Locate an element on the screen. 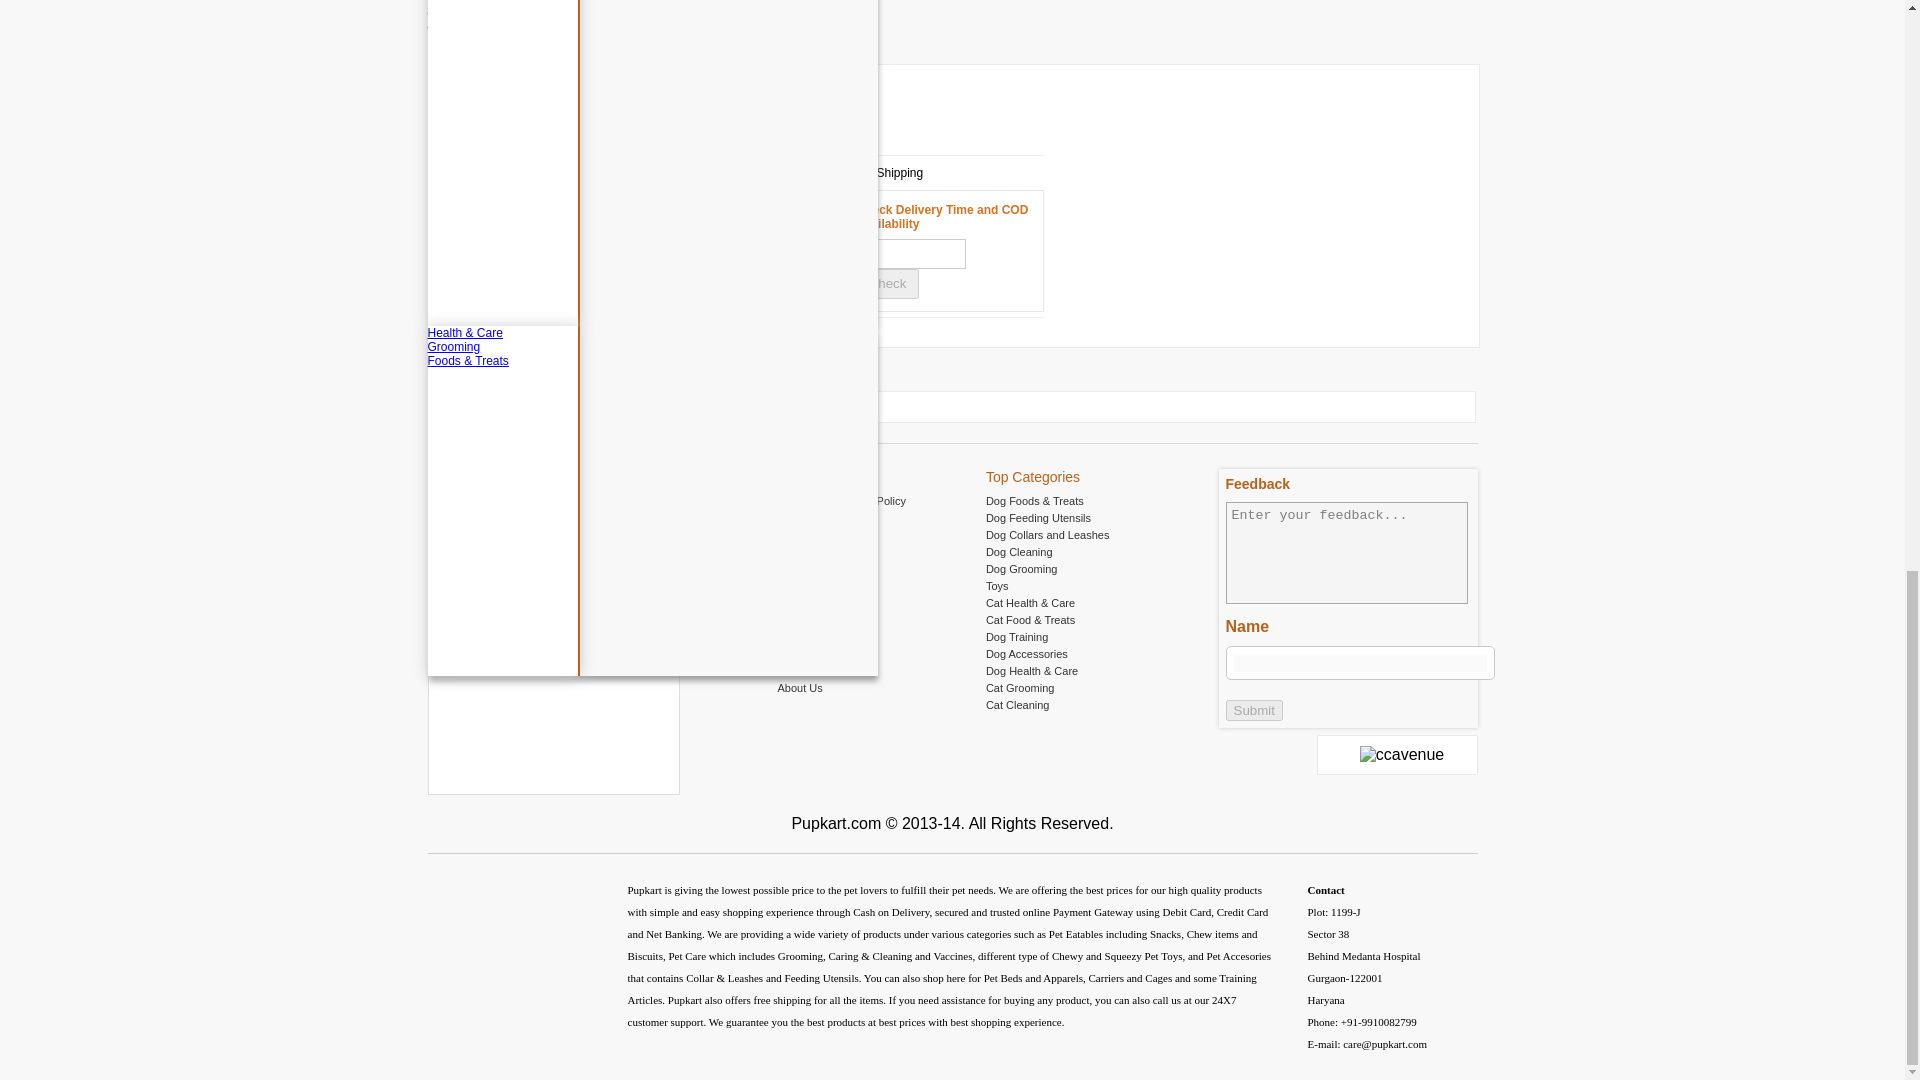 The width and height of the screenshot is (1920, 1080). Small Pets is located at coordinates (953, 8).